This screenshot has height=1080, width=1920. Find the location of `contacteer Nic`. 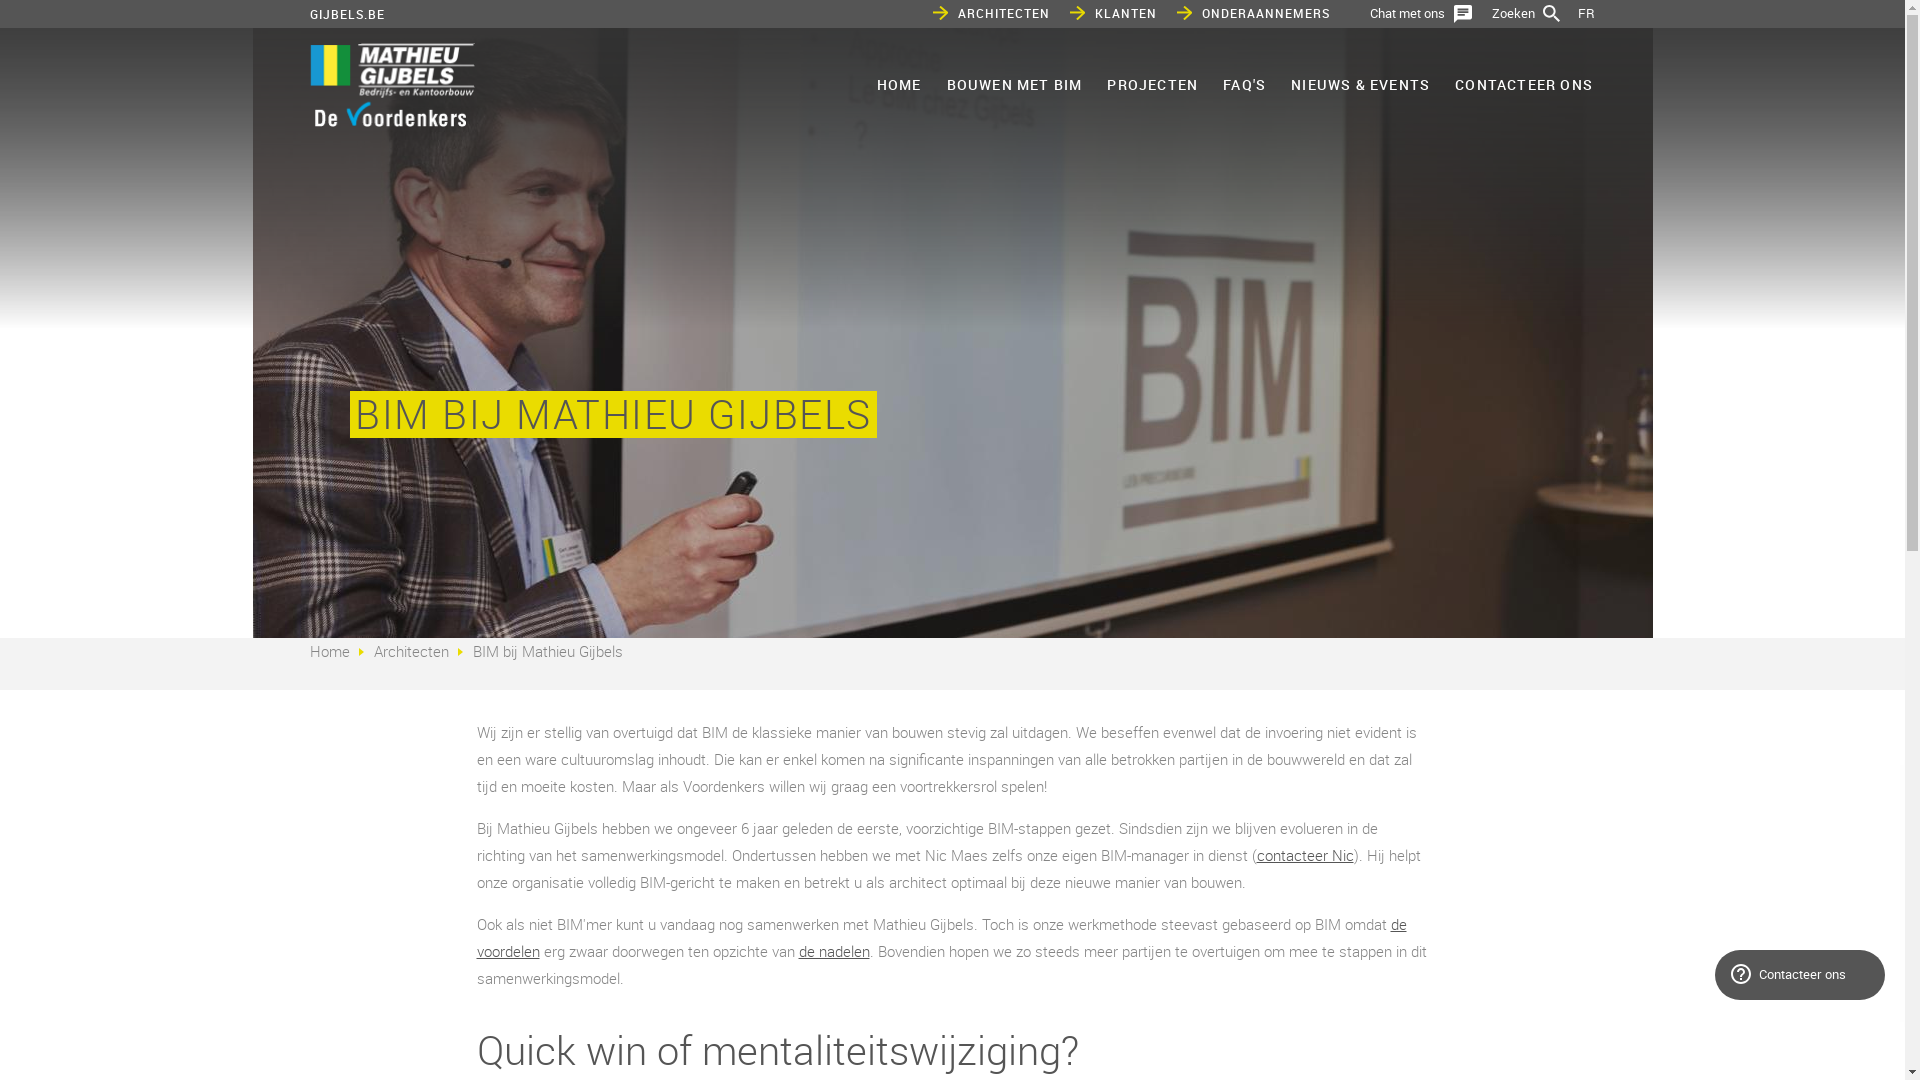

contacteer Nic is located at coordinates (1304, 855).